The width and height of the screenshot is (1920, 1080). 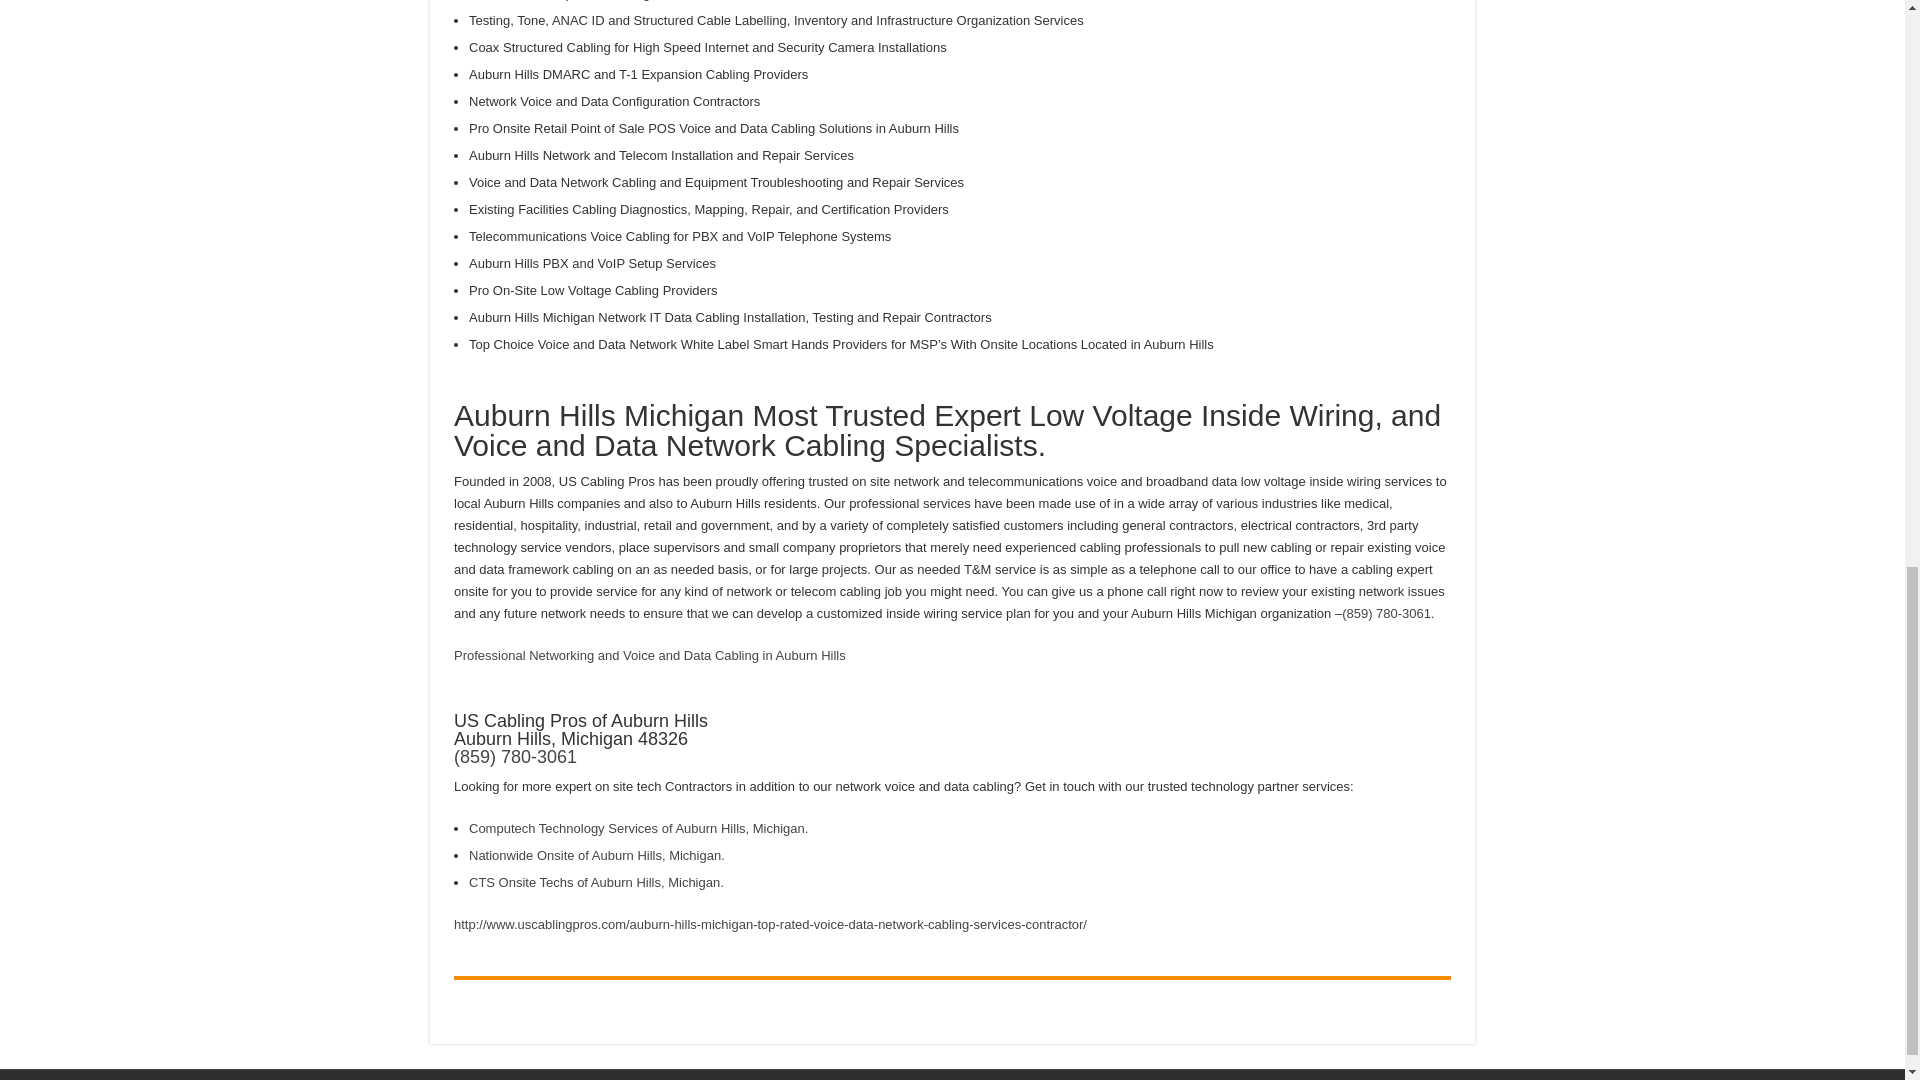 What do you see at coordinates (638, 828) in the screenshot?
I see `Computech Technology Services of Auburn Hills, Michigan.` at bounding box center [638, 828].